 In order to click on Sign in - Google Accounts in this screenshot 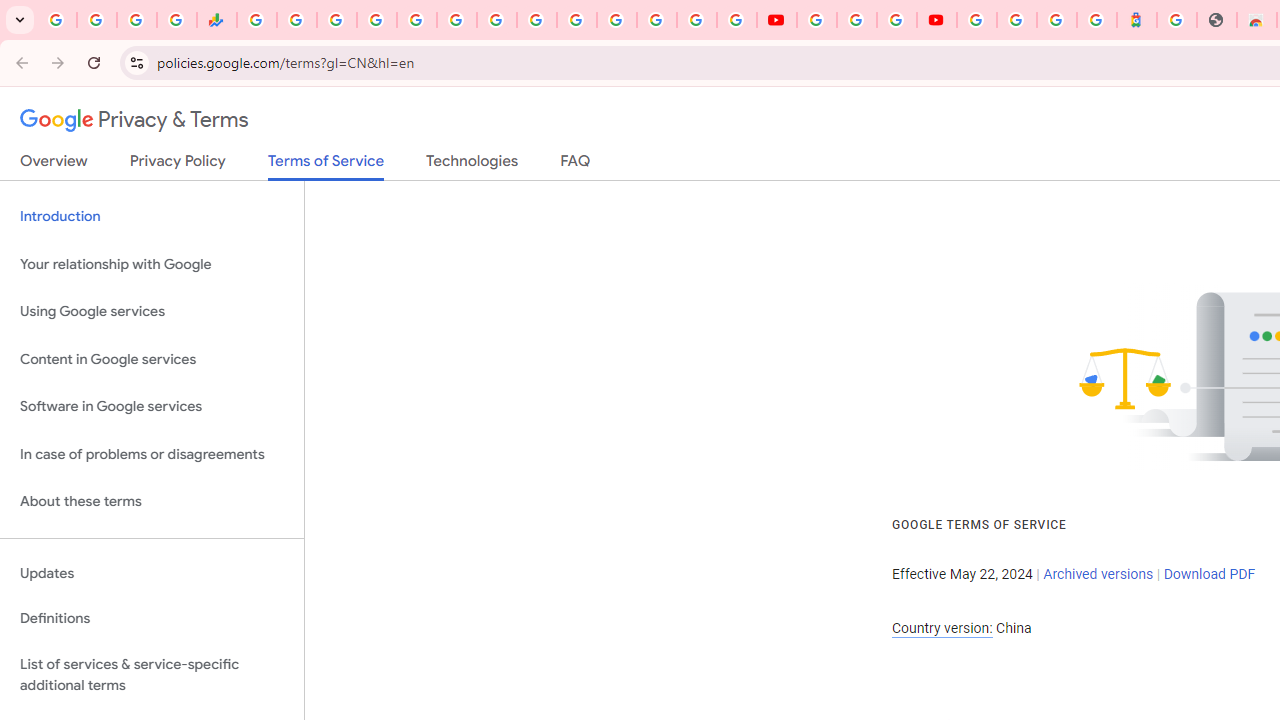, I will do `click(576, 20)`.